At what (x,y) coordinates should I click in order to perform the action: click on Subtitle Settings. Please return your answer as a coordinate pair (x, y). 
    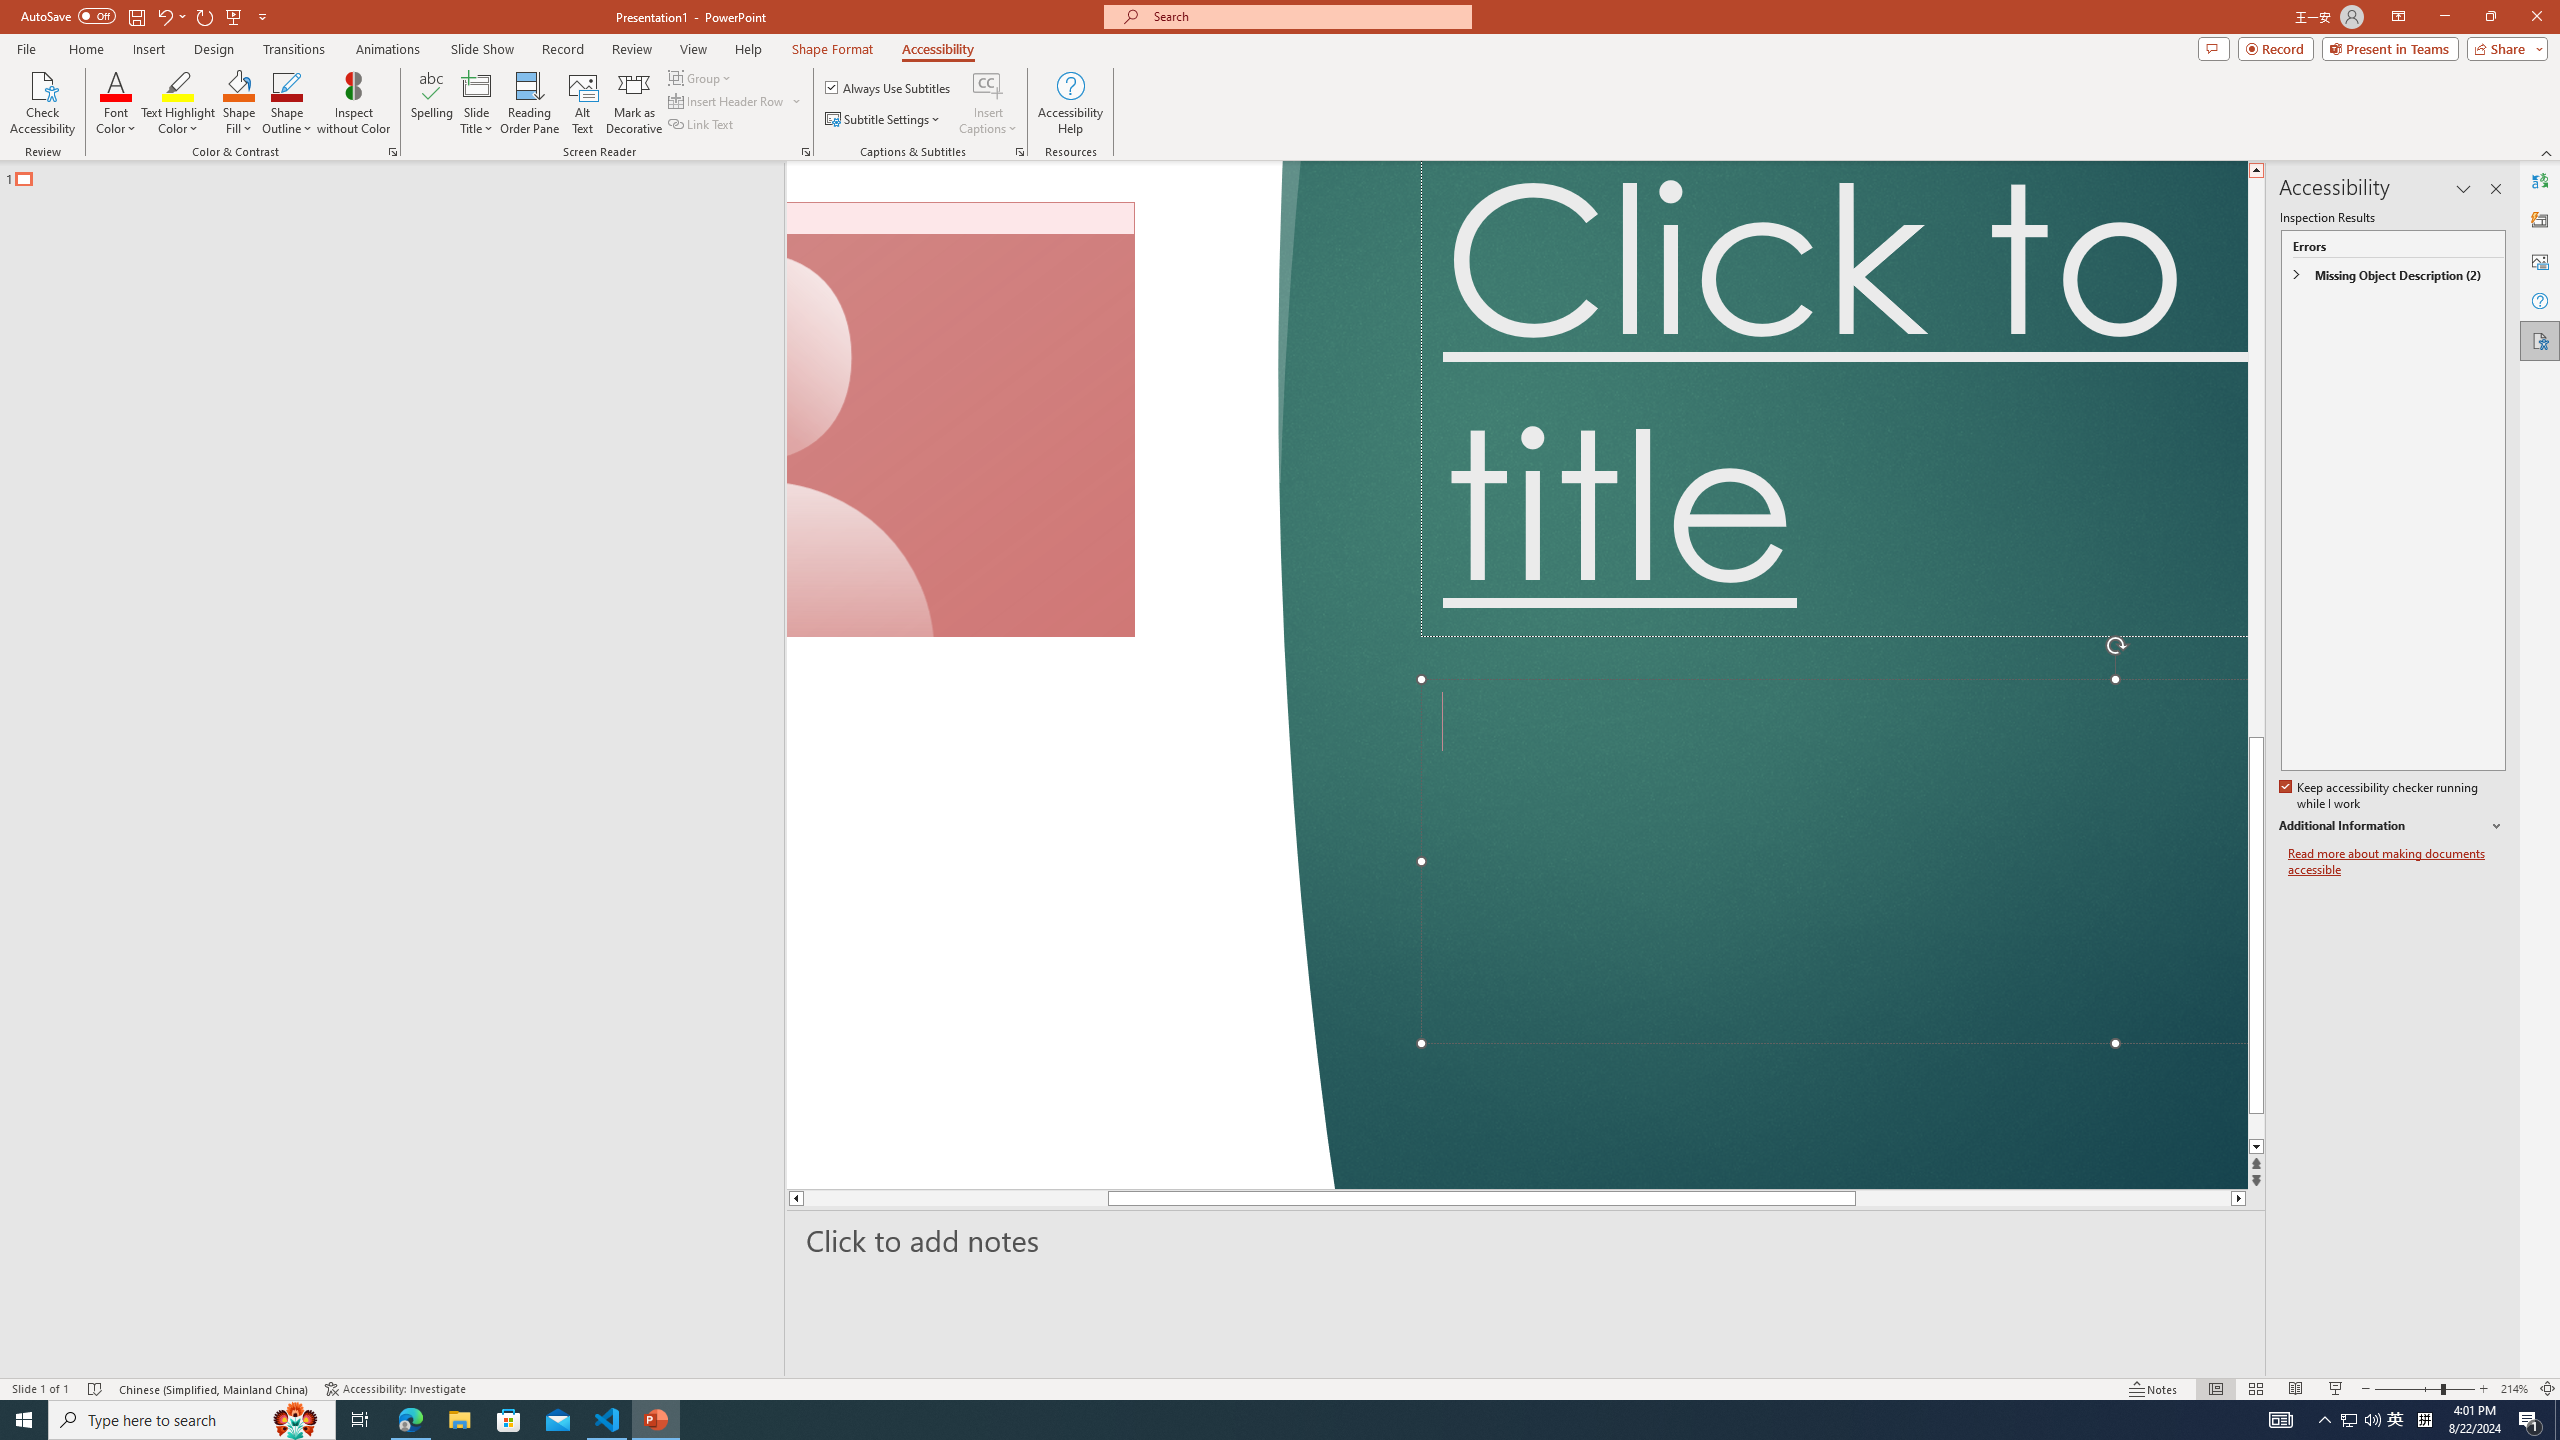
    Looking at the image, I should click on (884, 120).